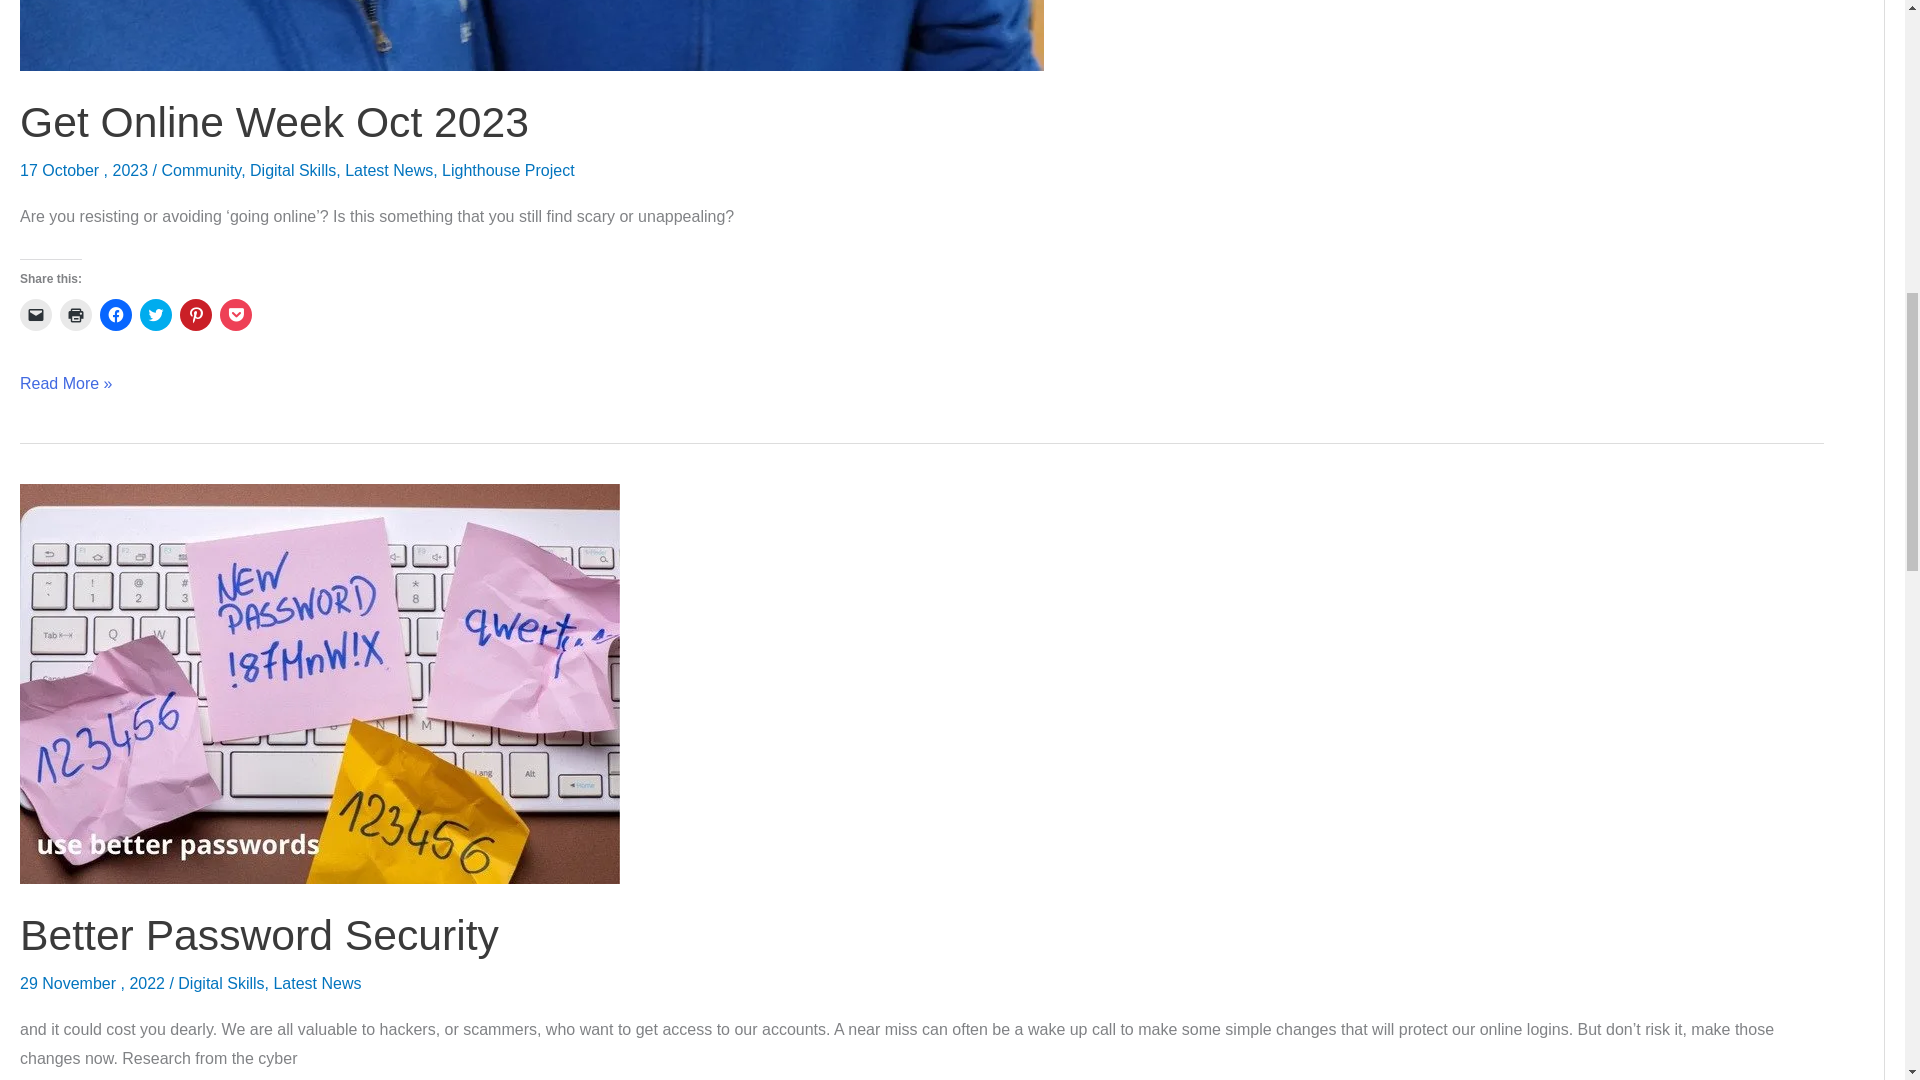  What do you see at coordinates (292, 170) in the screenshot?
I see `Digital Skills` at bounding box center [292, 170].